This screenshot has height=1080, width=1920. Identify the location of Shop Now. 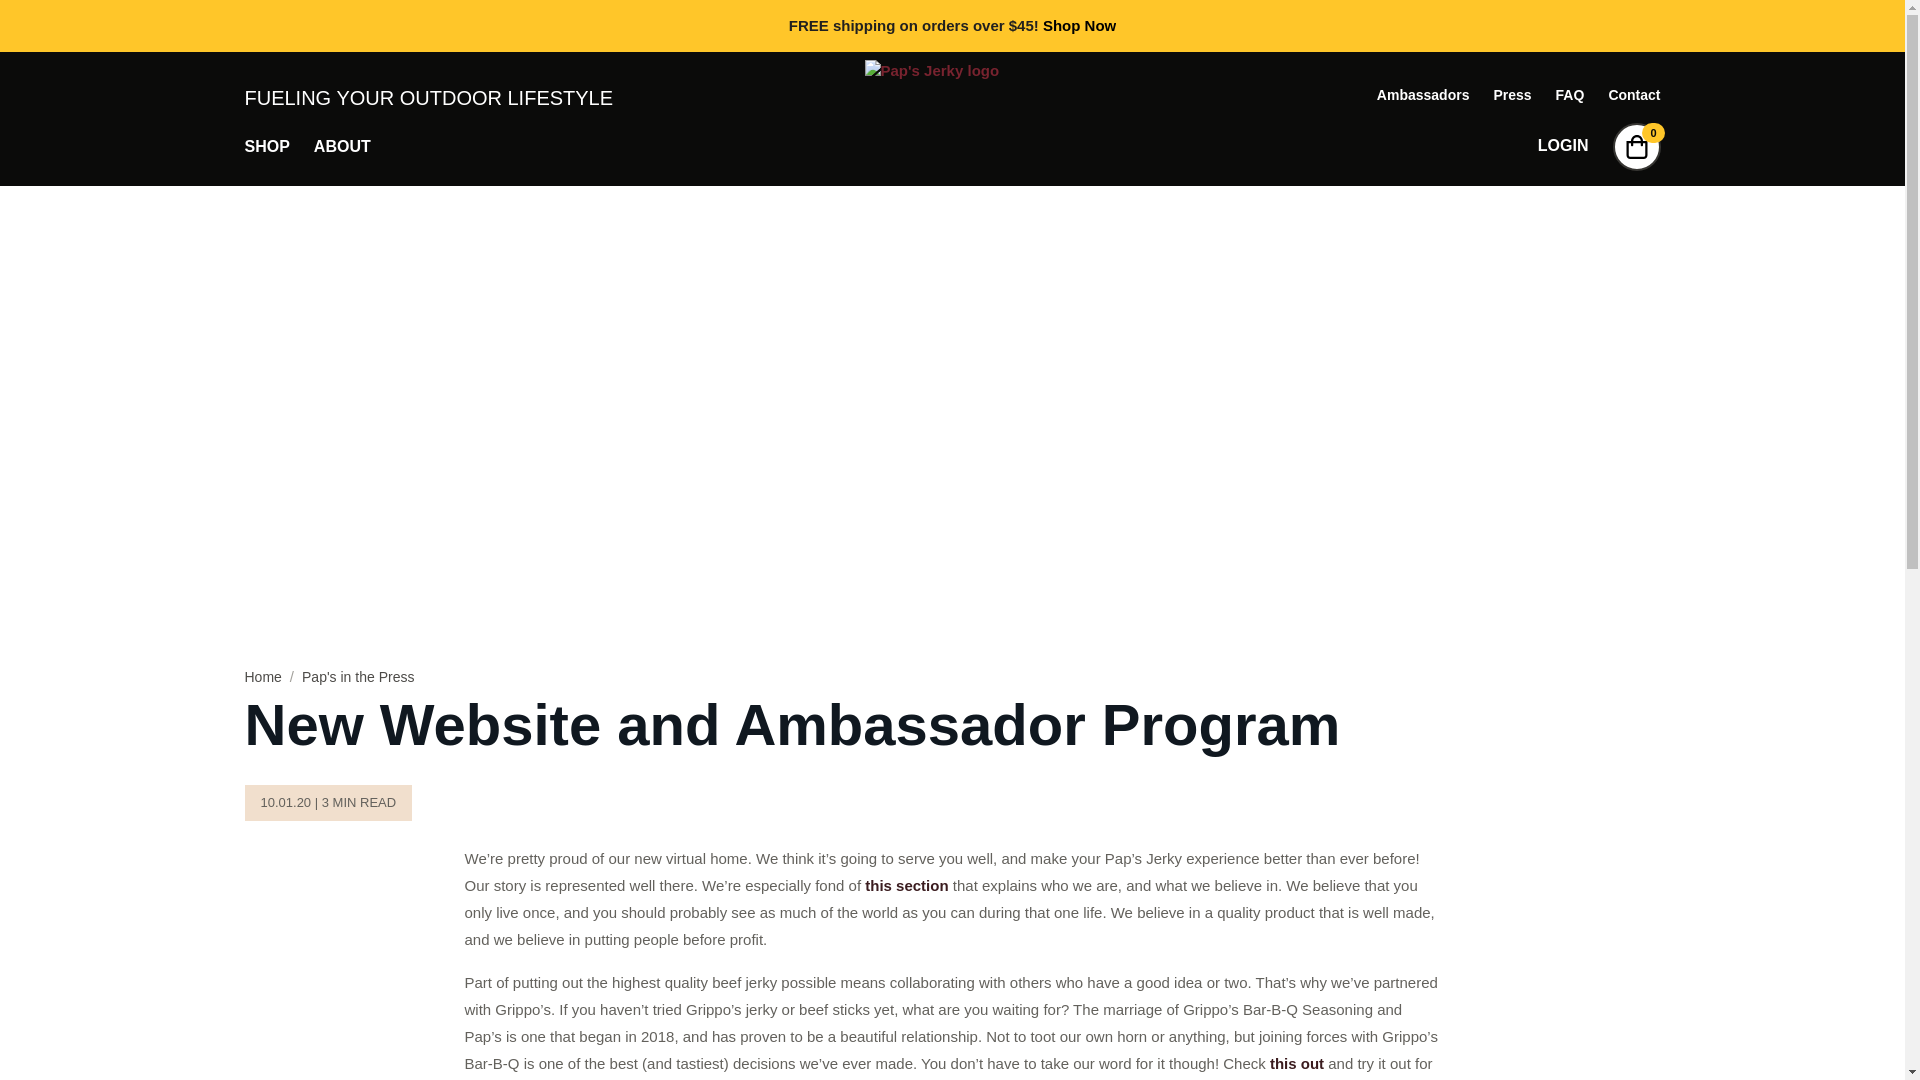
(1078, 25).